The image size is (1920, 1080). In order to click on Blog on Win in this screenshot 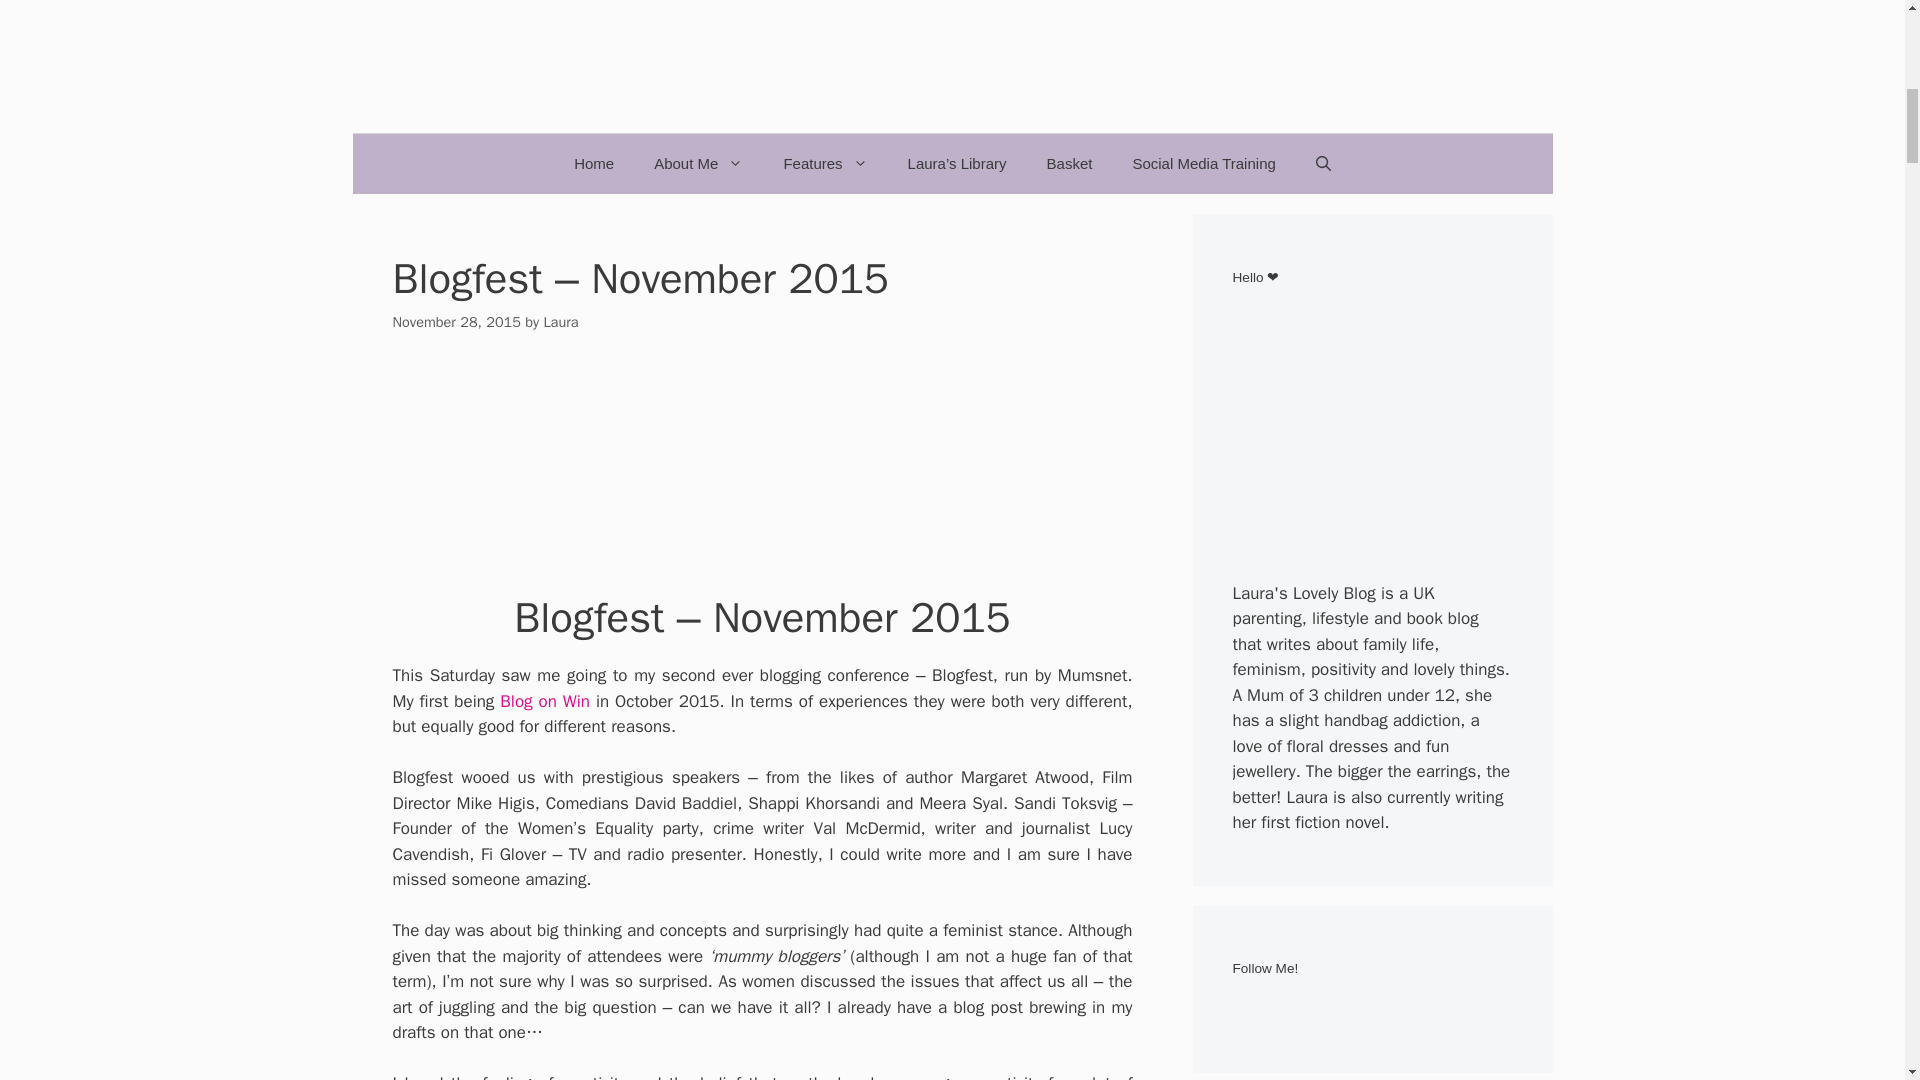, I will do `click(544, 701)`.